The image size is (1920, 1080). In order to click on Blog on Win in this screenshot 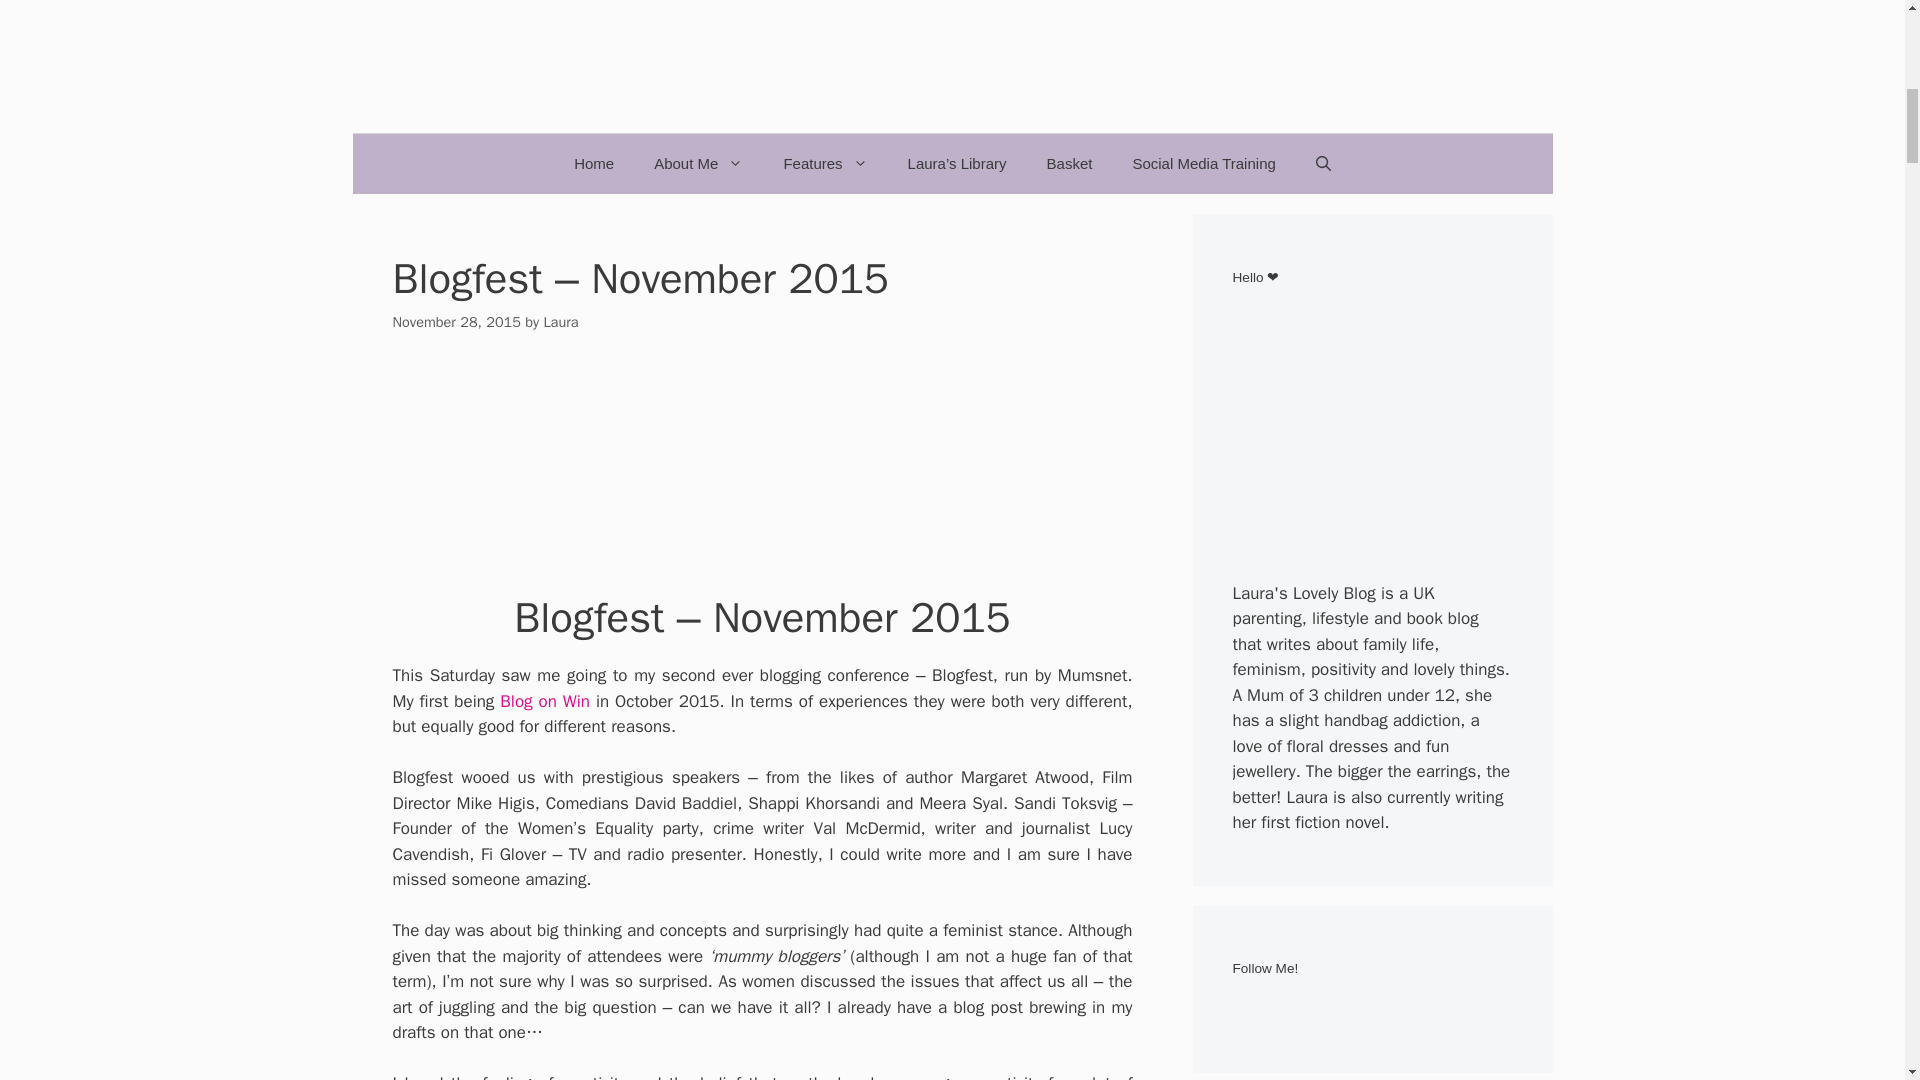, I will do `click(544, 701)`.